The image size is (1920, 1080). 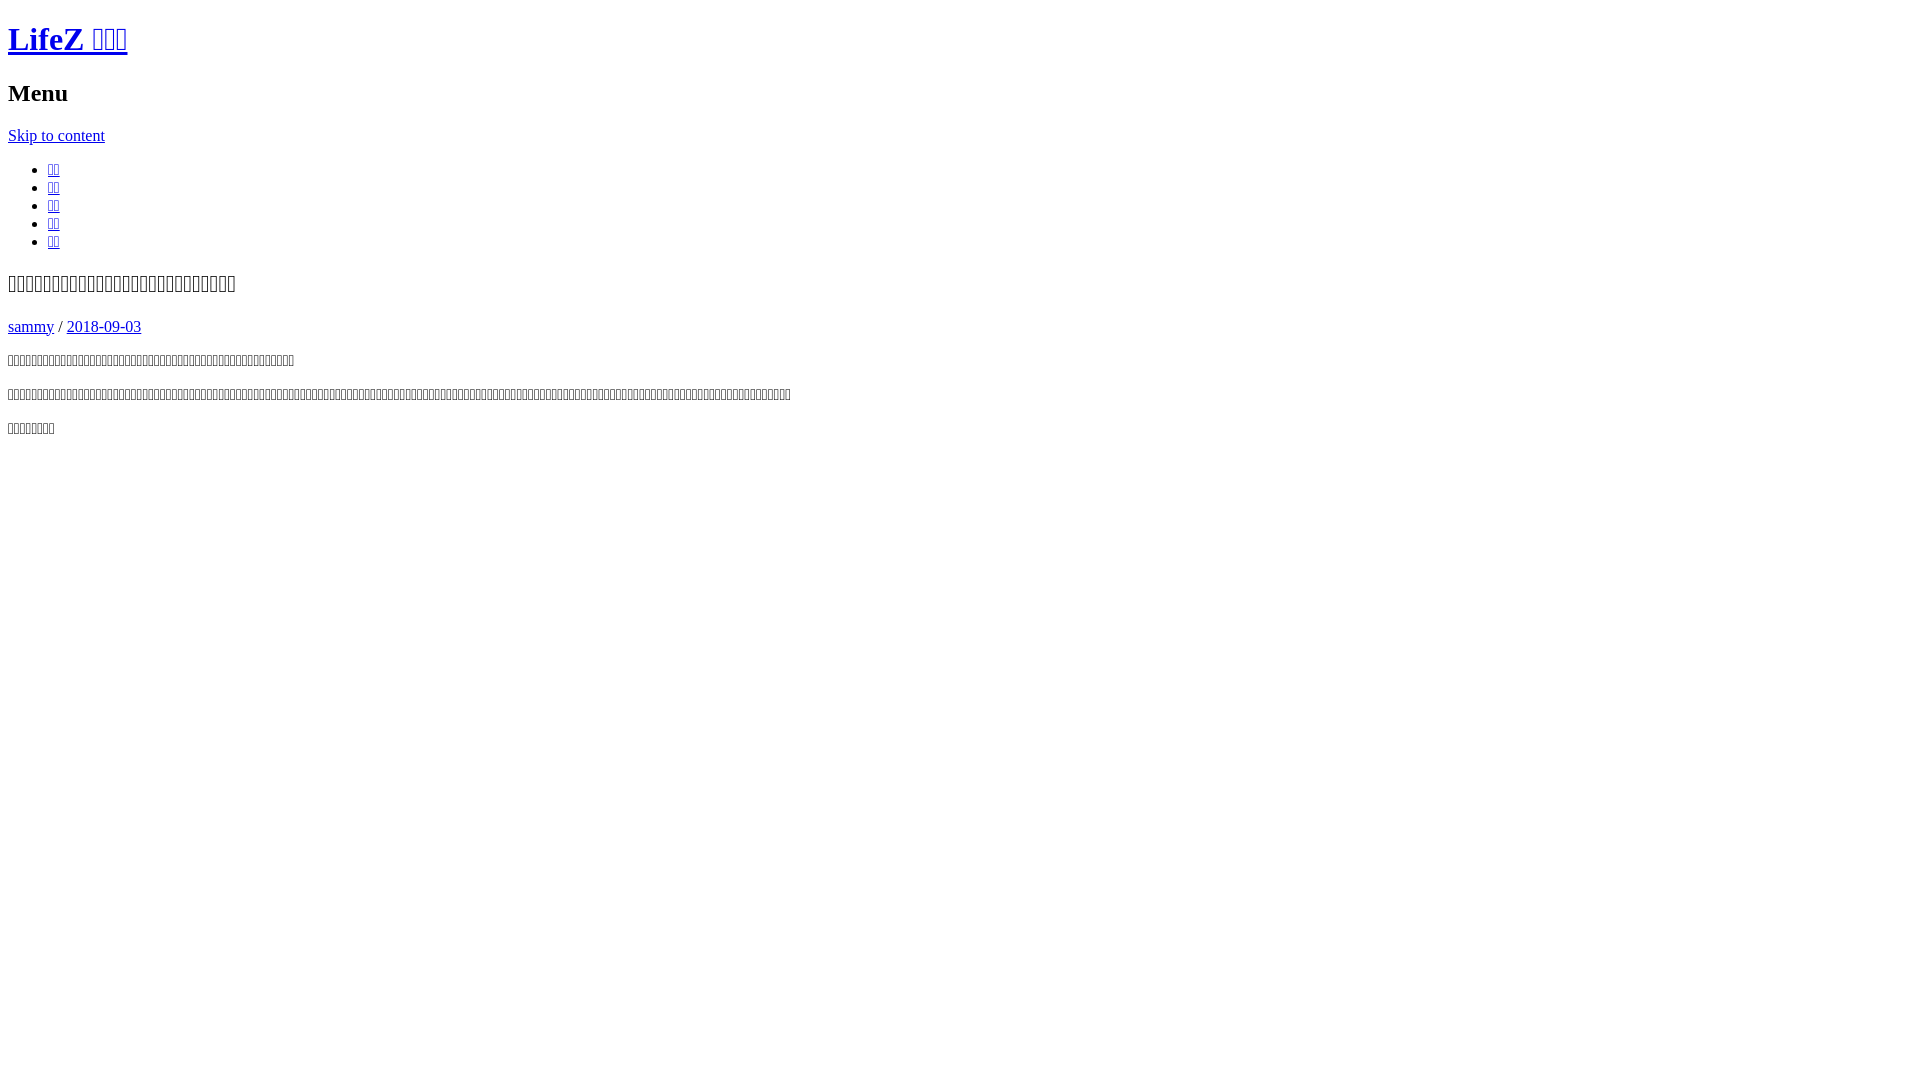 What do you see at coordinates (56, 136) in the screenshot?
I see `Skip to content` at bounding box center [56, 136].